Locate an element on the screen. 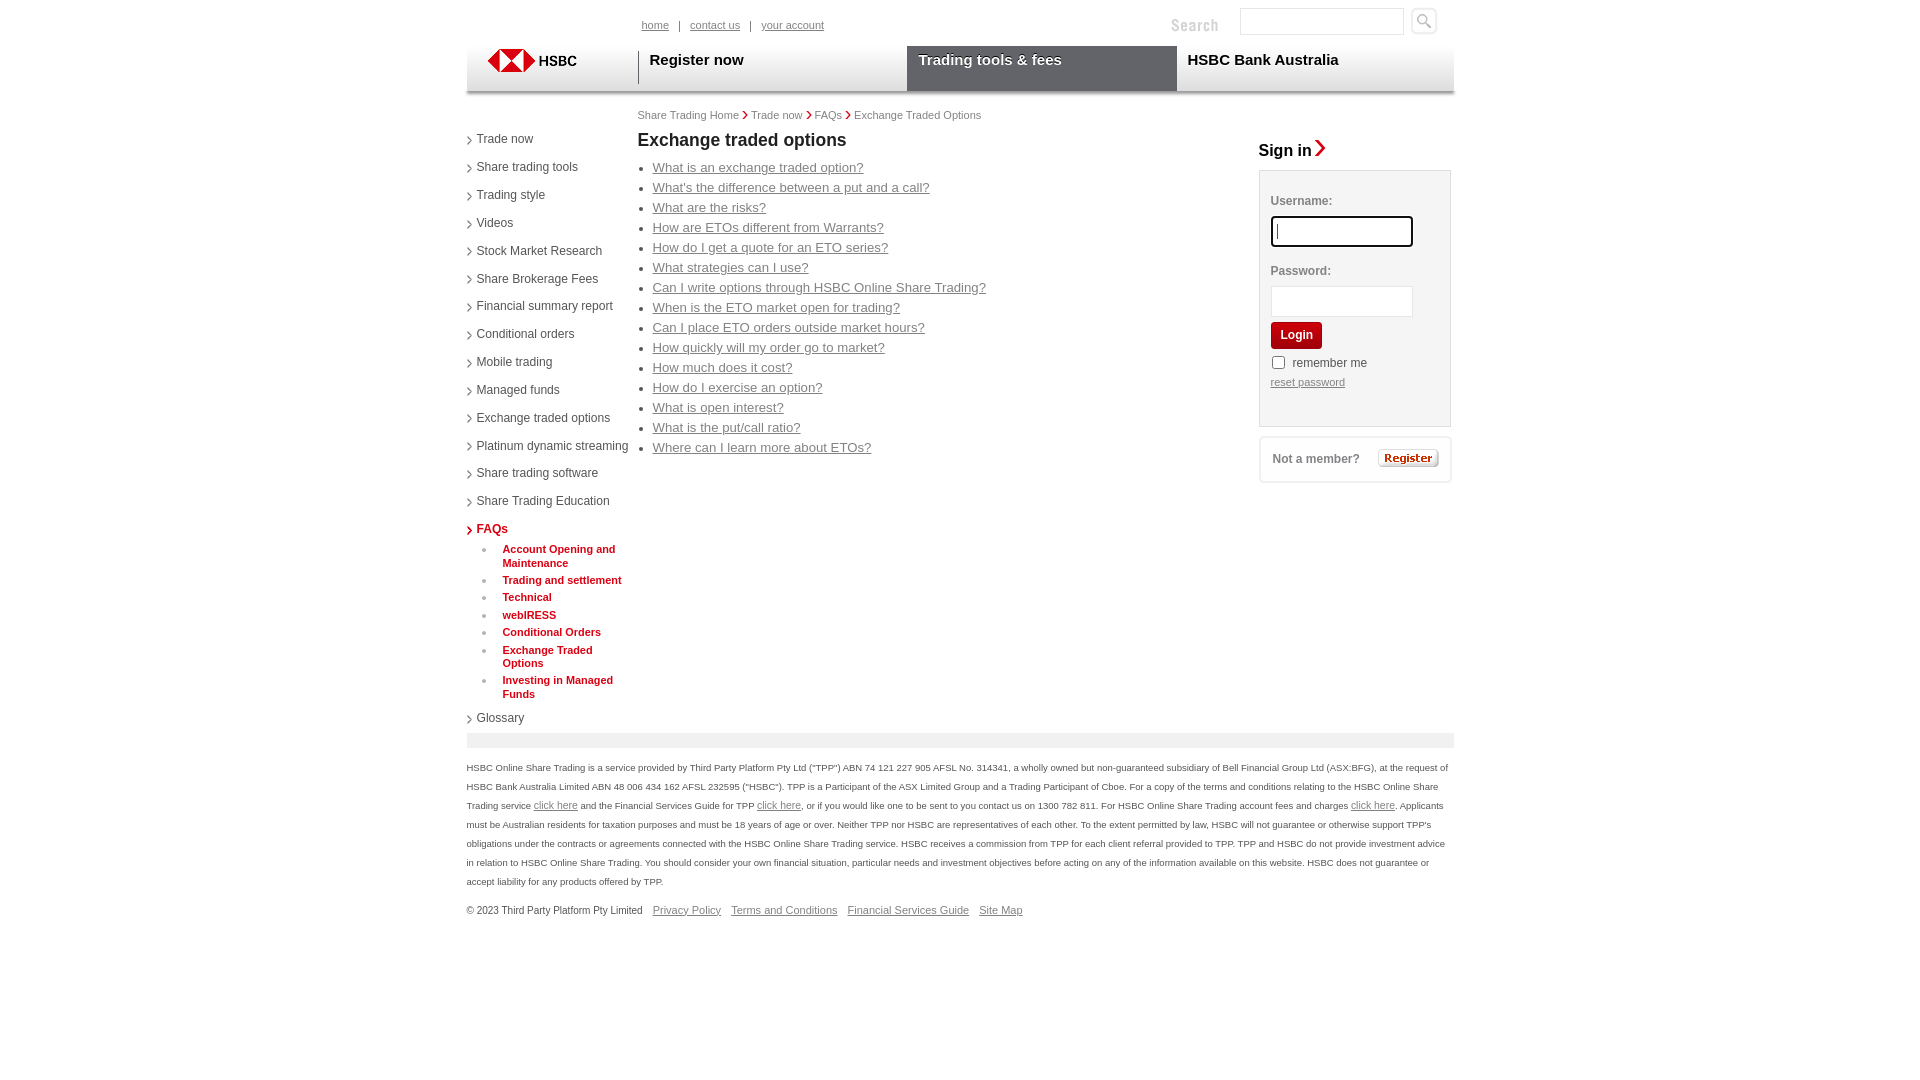 The width and height of the screenshot is (1920, 1080). your account is located at coordinates (792, 26).